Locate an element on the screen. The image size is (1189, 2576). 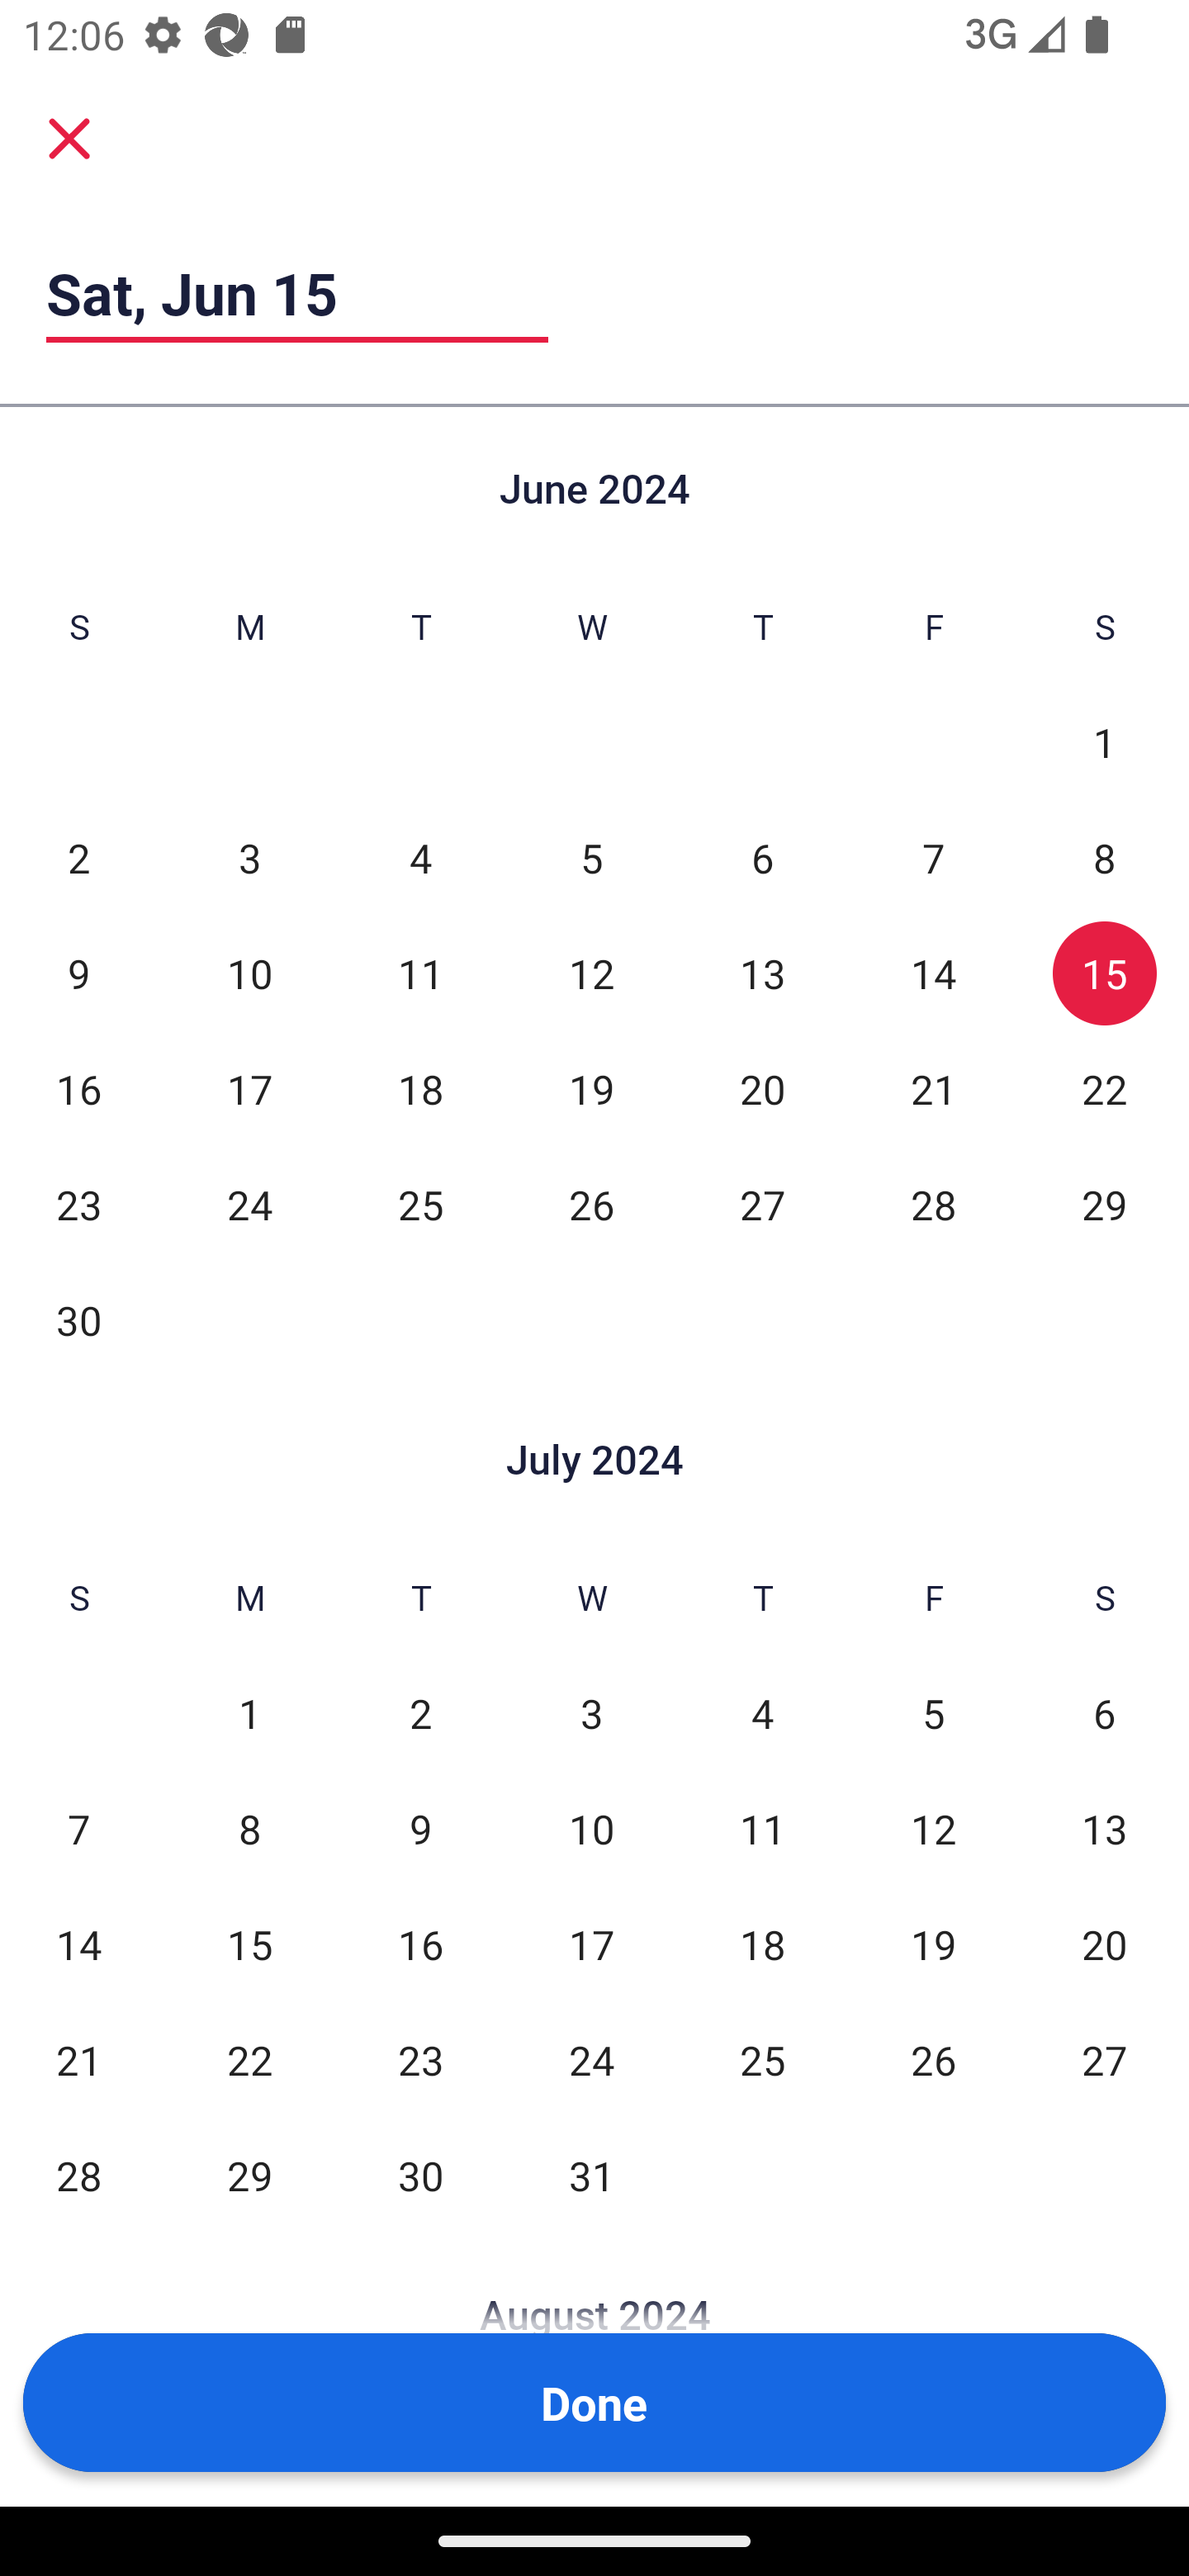
6 Sat, Jul 6, Not Selected is located at coordinates (1105, 1714).